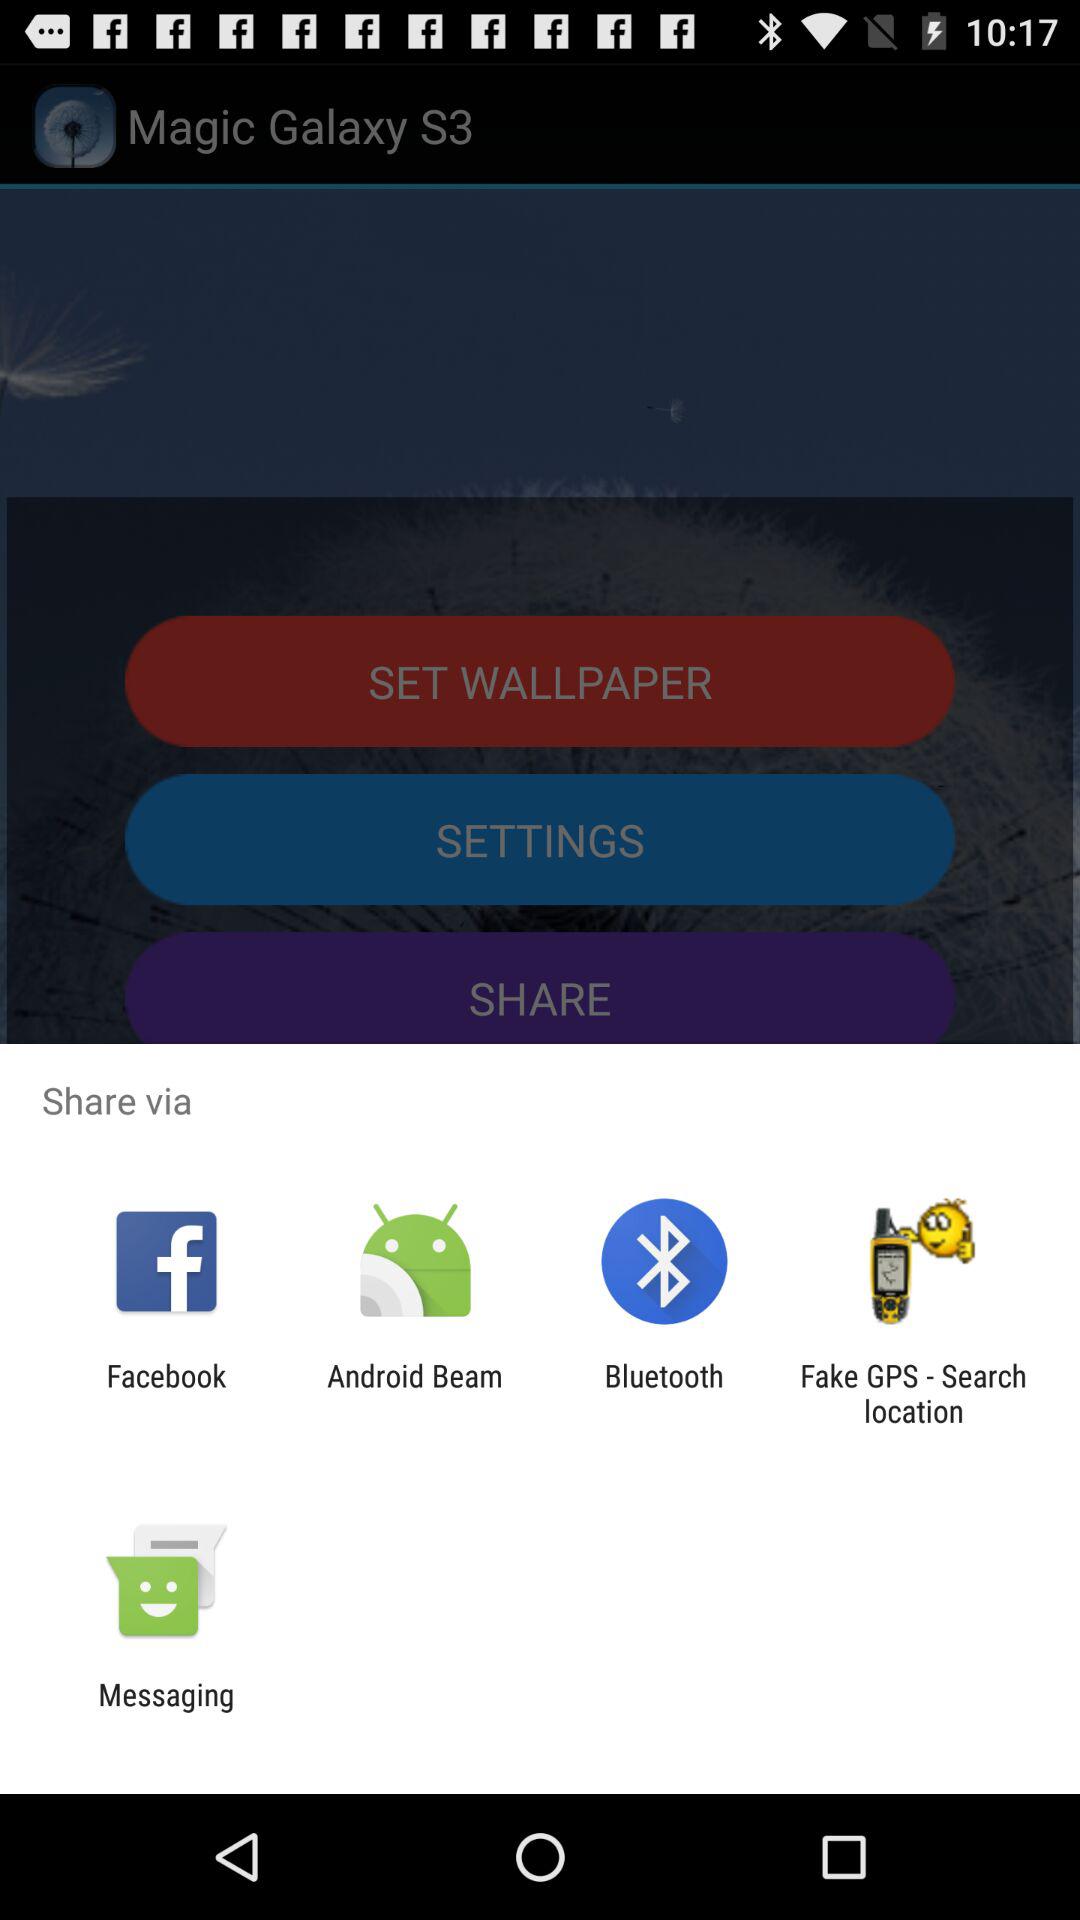 The height and width of the screenshot is (1920, 1080). What do you see at coordinates (414, 1393) in the screenshot?
I see `click icon next to facebook app` at bounding box center [414, 1393].